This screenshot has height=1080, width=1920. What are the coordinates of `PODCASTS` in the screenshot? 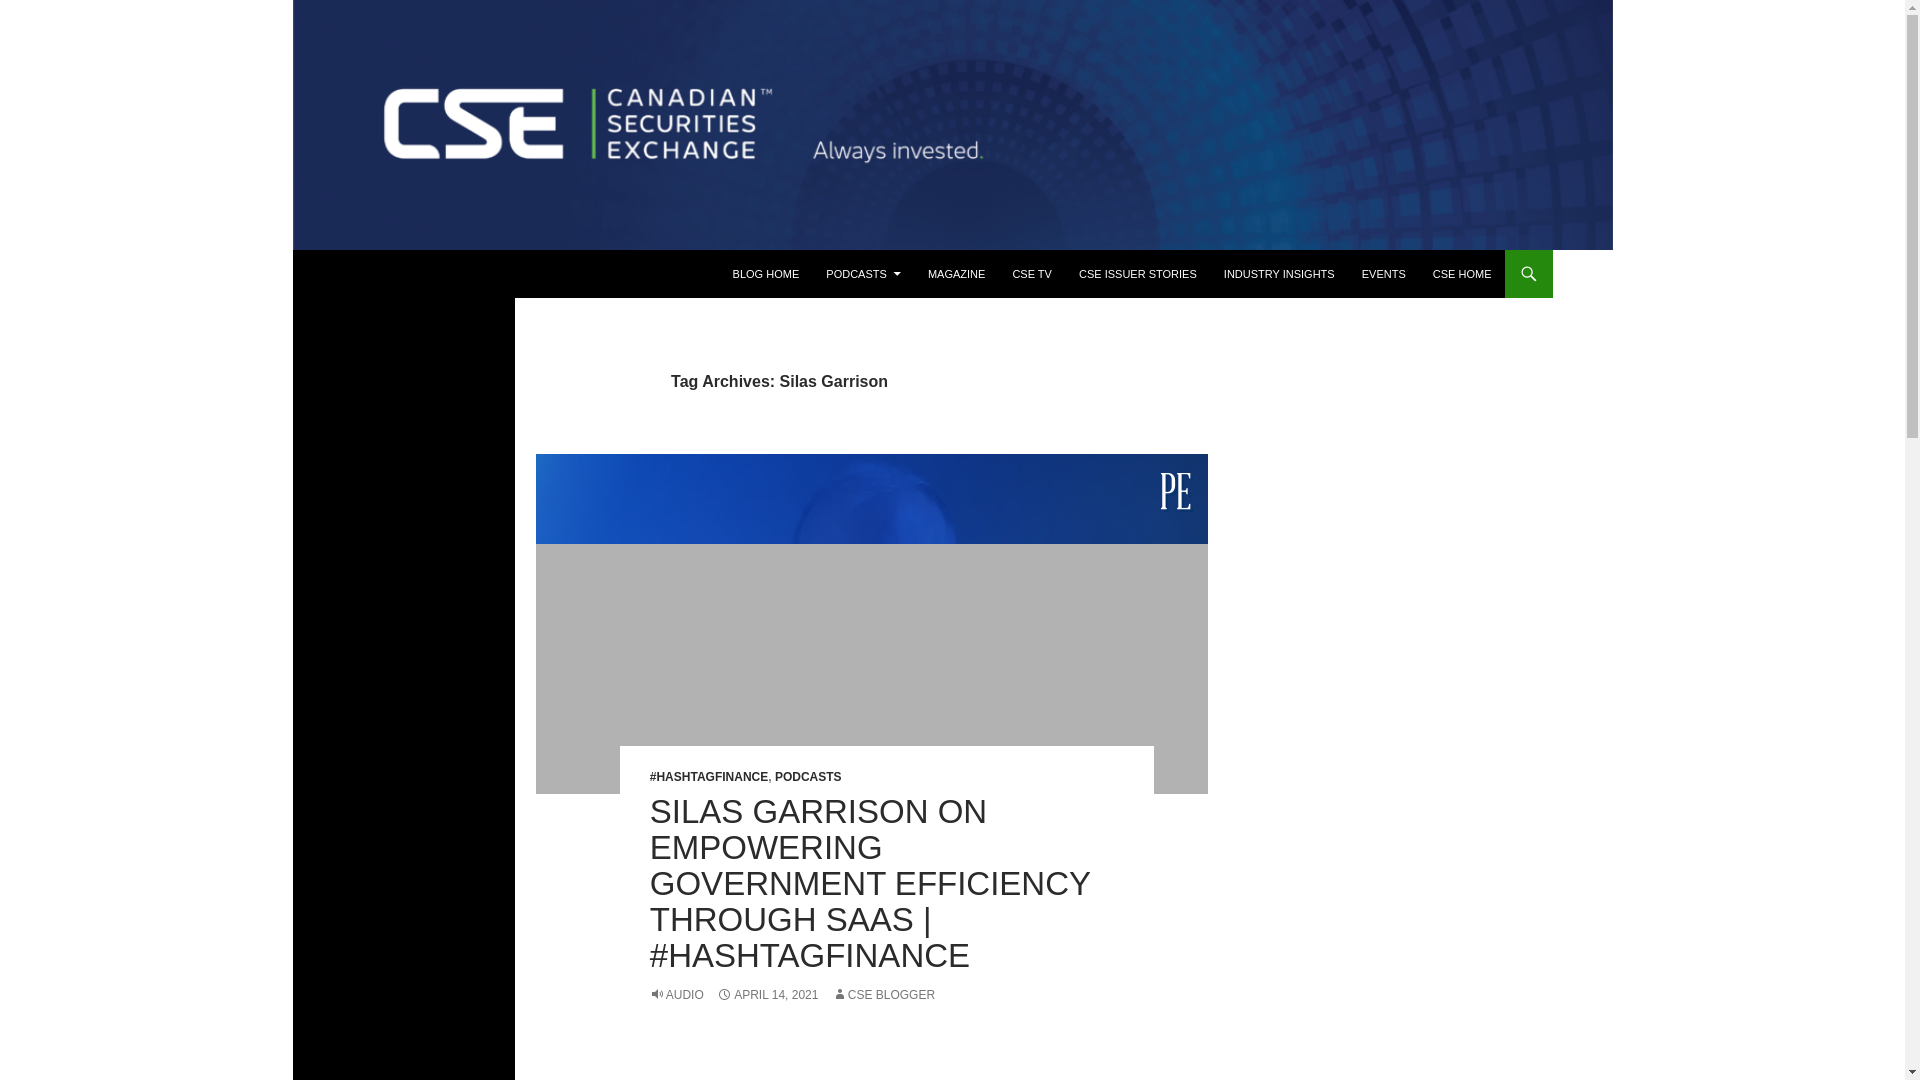 It's located at (864, 274).